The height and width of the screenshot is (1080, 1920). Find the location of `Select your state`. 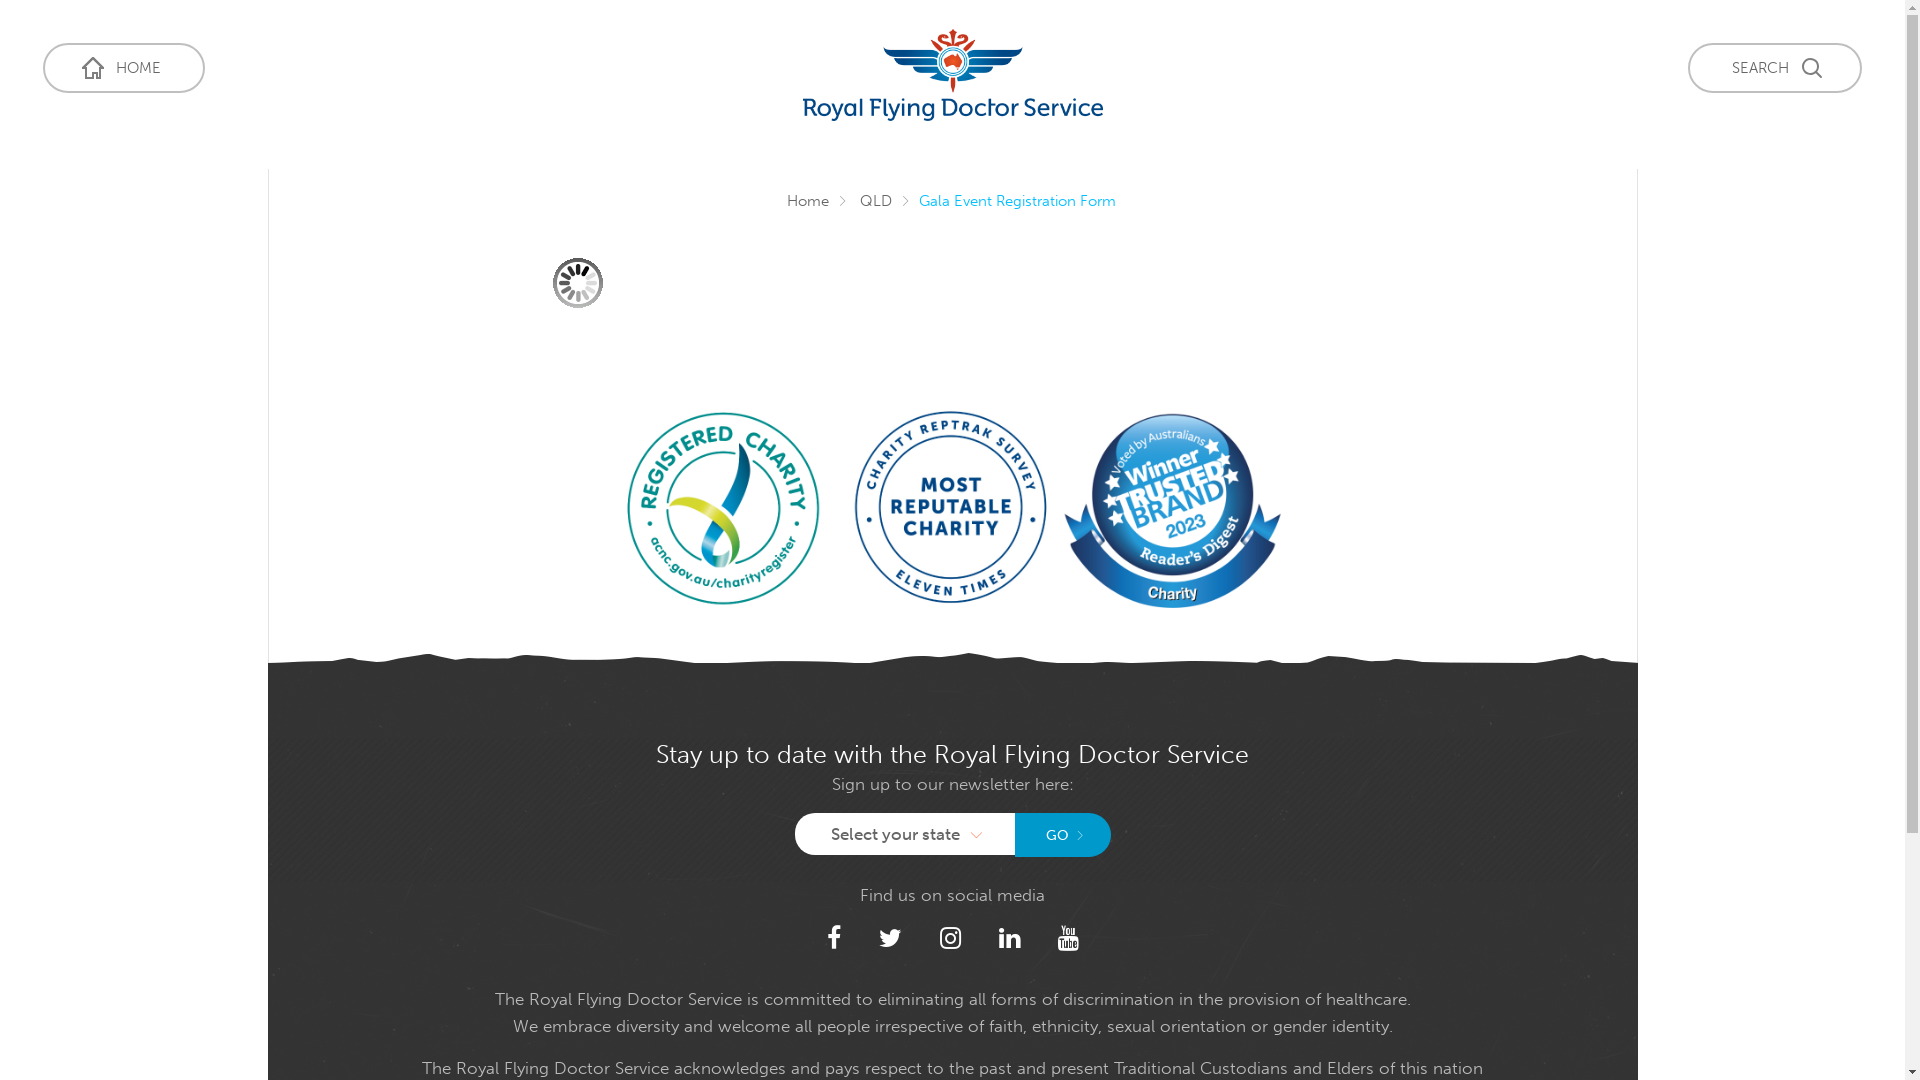

Select your state is located at coordinates (904, 834).